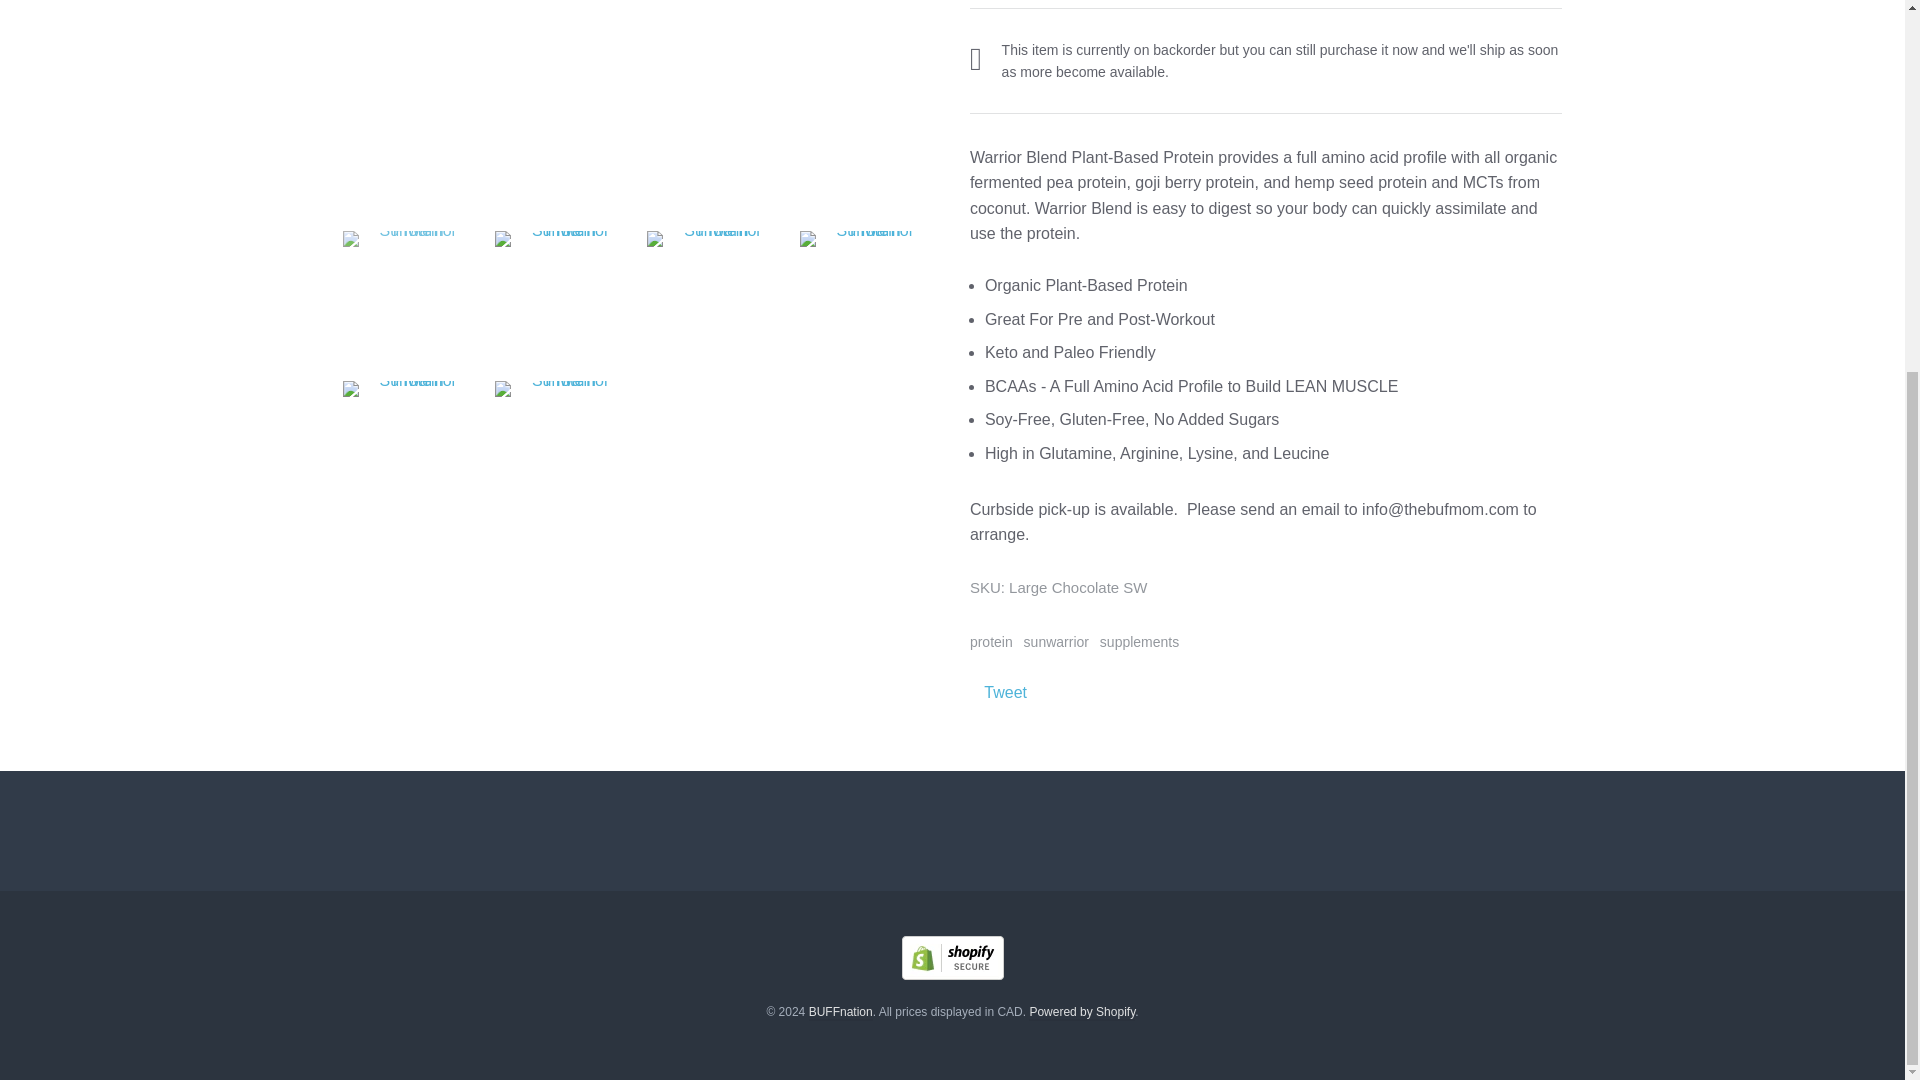 This screenshot has height=1080, width=1920. Describe the element at coordinates (562, 298) in the screenshot. I see `Sunwarrior Protein` at that location.